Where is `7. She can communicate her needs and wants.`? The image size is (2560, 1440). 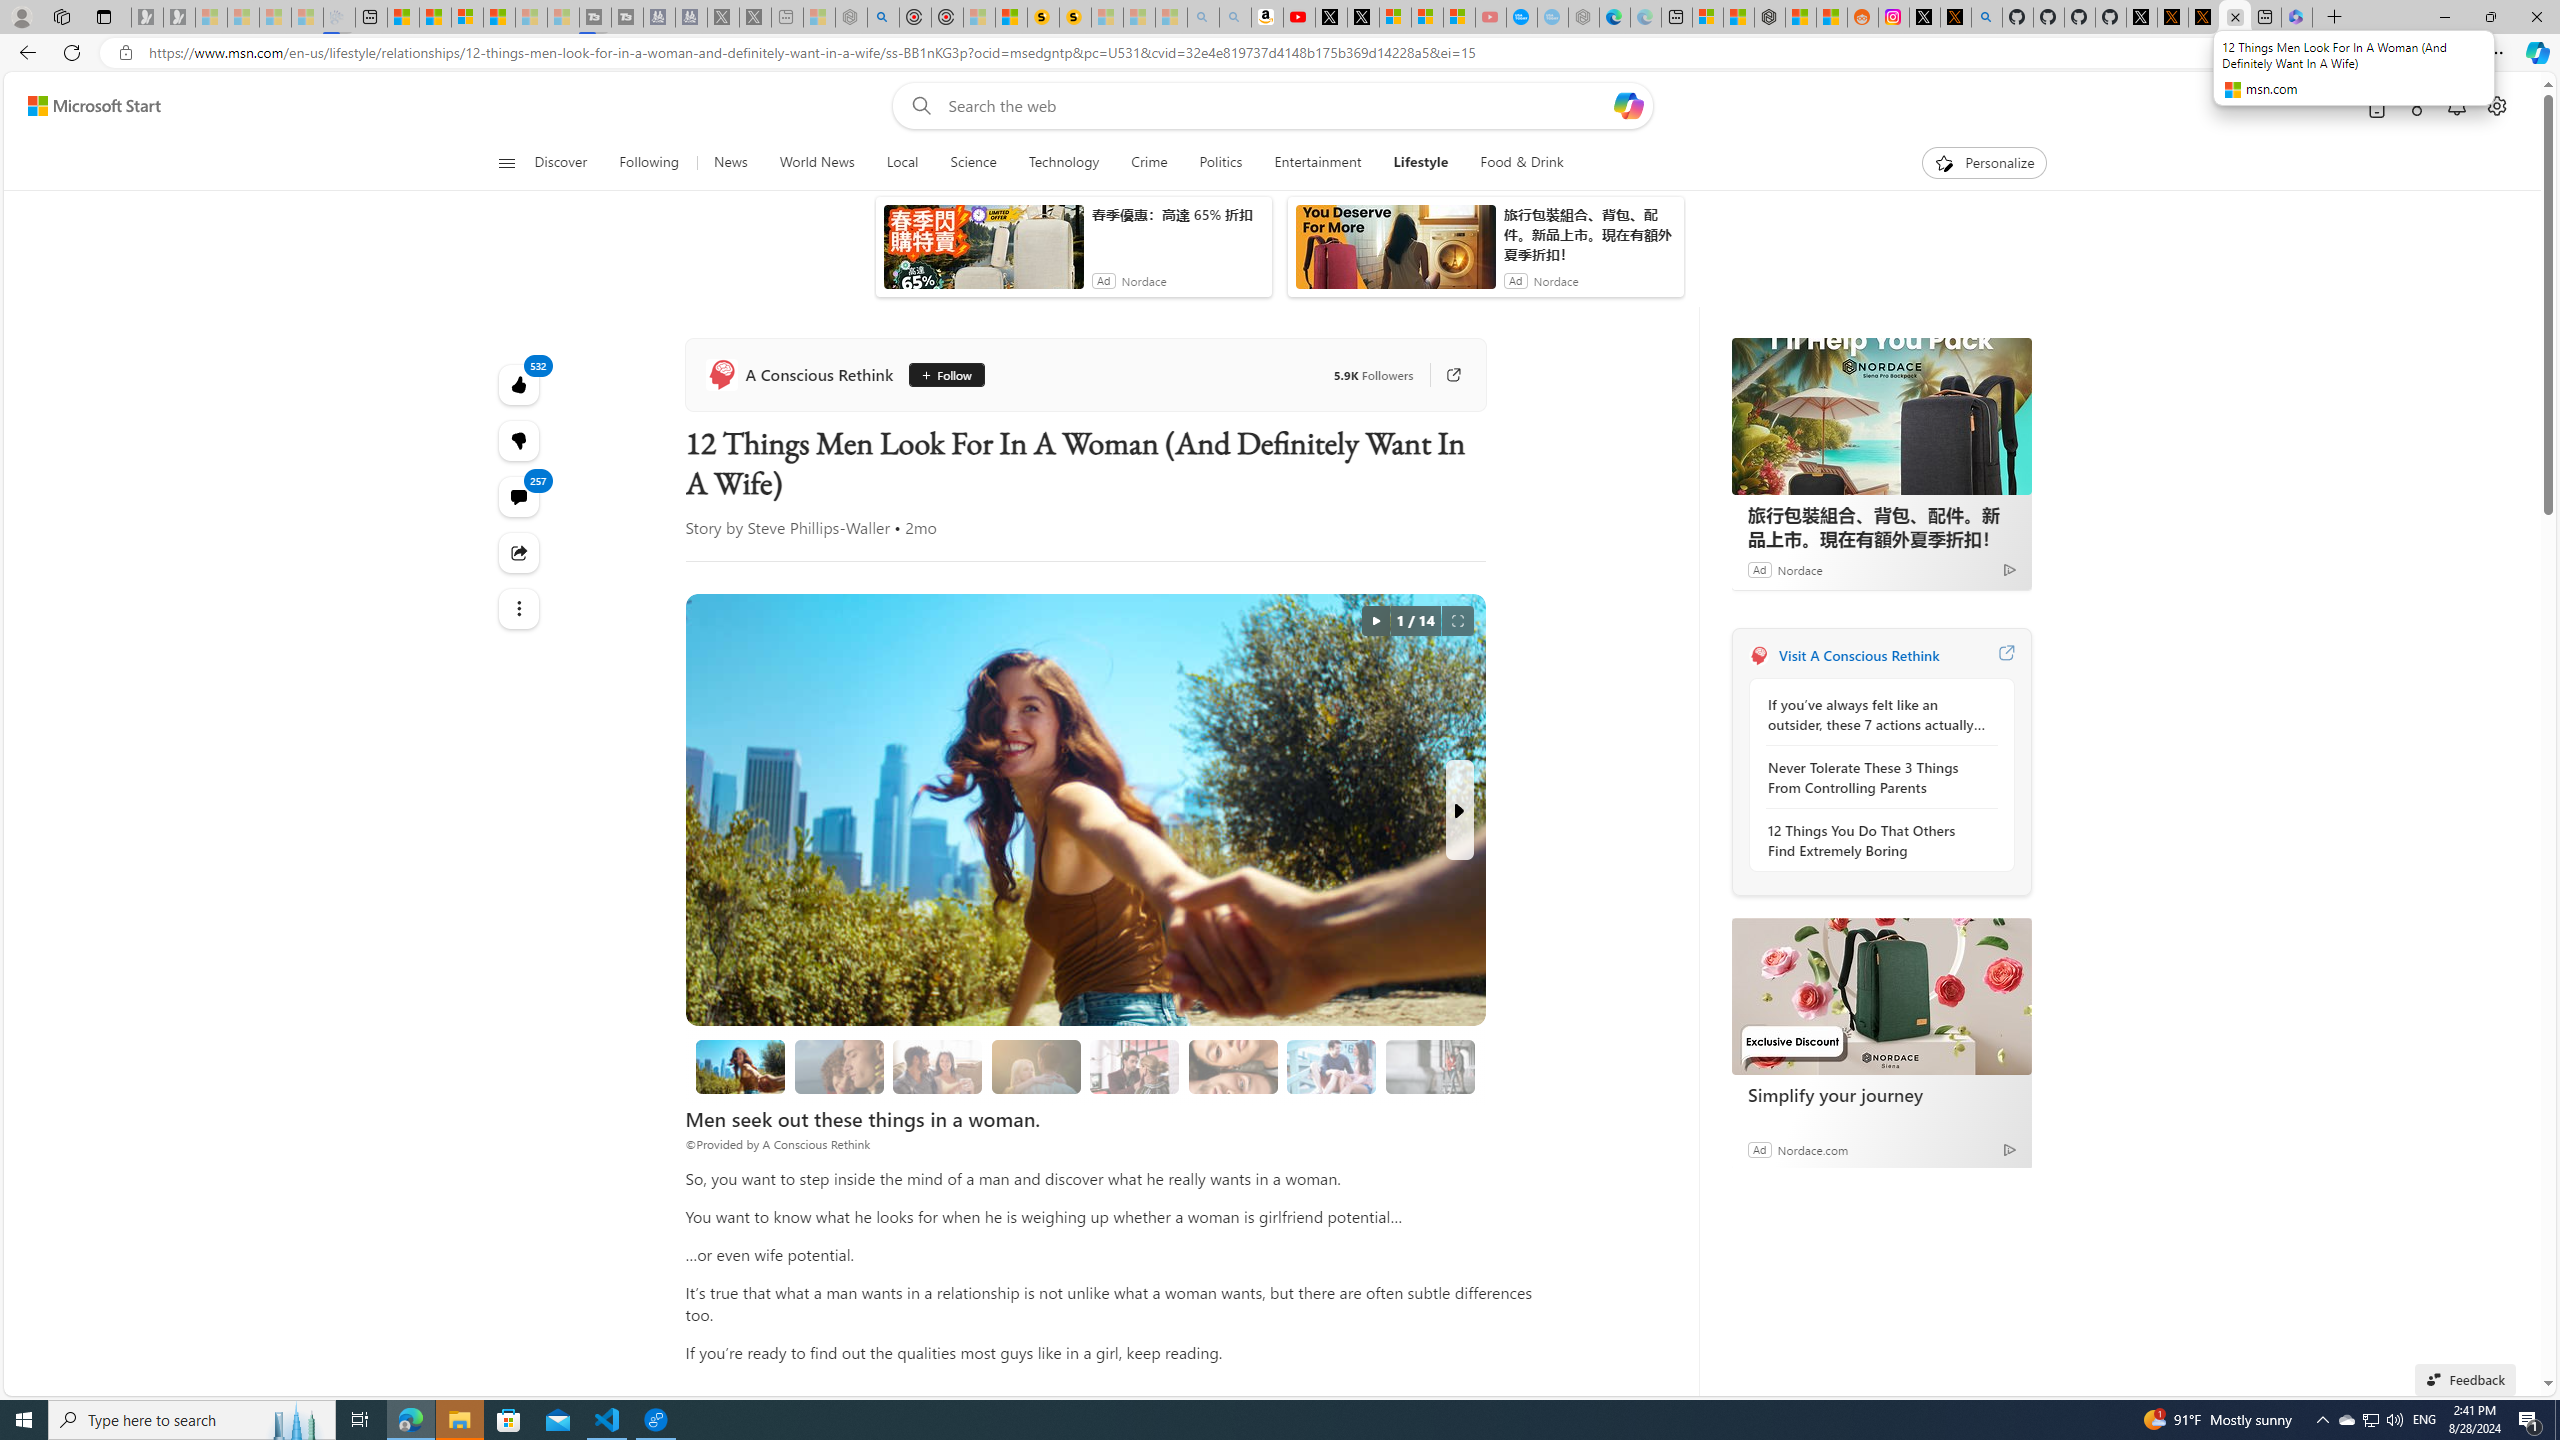 7. She can communicate her needs and wants. is located at coordinates (1429, 1066).